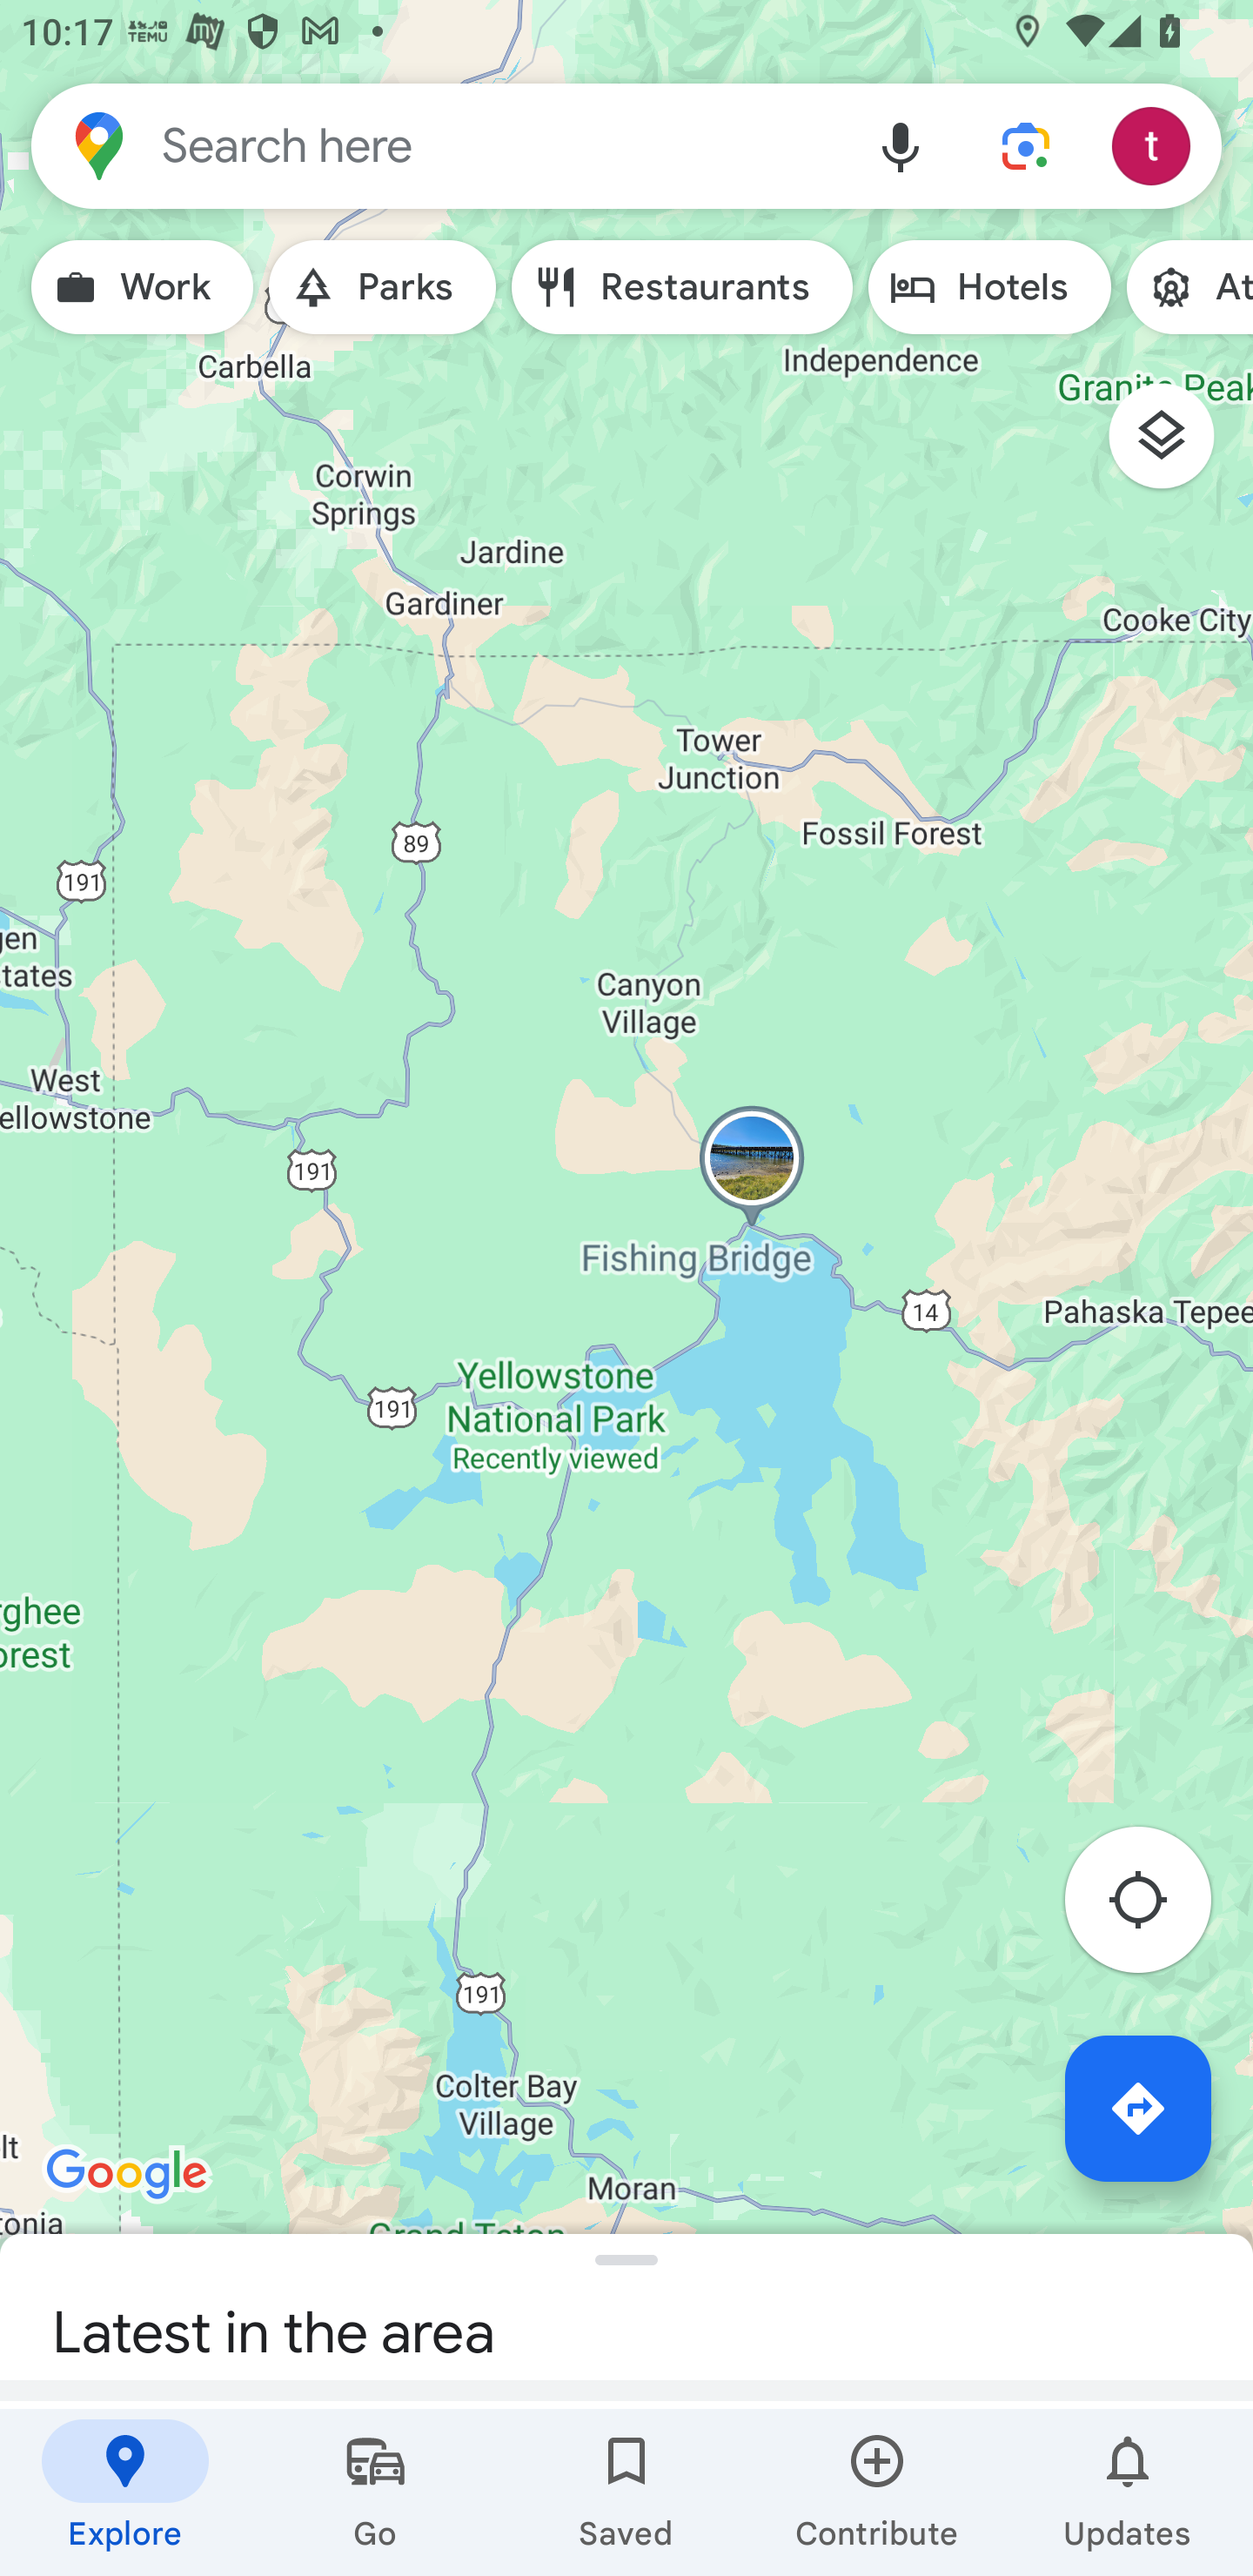 The width and height of the screenshot is (1253, 2576). What do you see at coordinates (142, 287) in the screenshot?
I see `Work` at bounding box center [142, 287].